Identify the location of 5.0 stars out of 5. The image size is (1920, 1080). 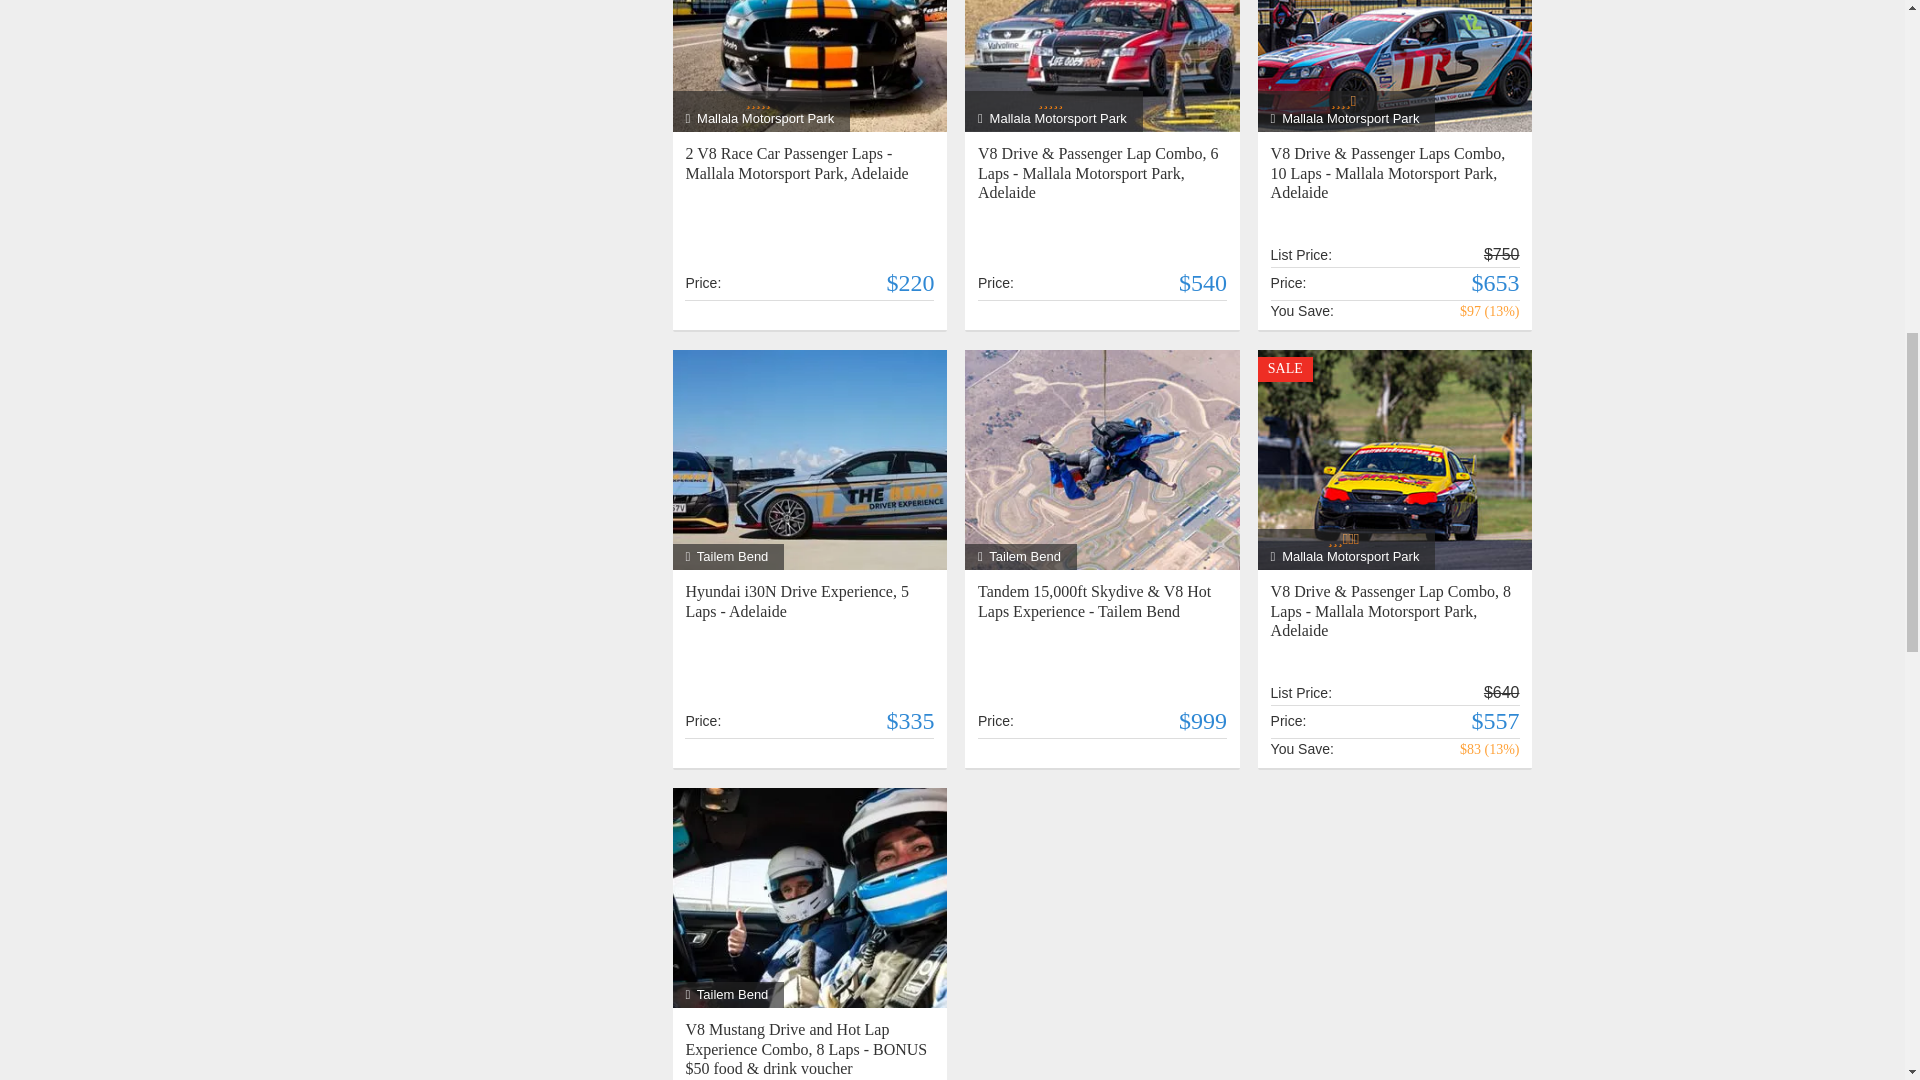
(760, 101).